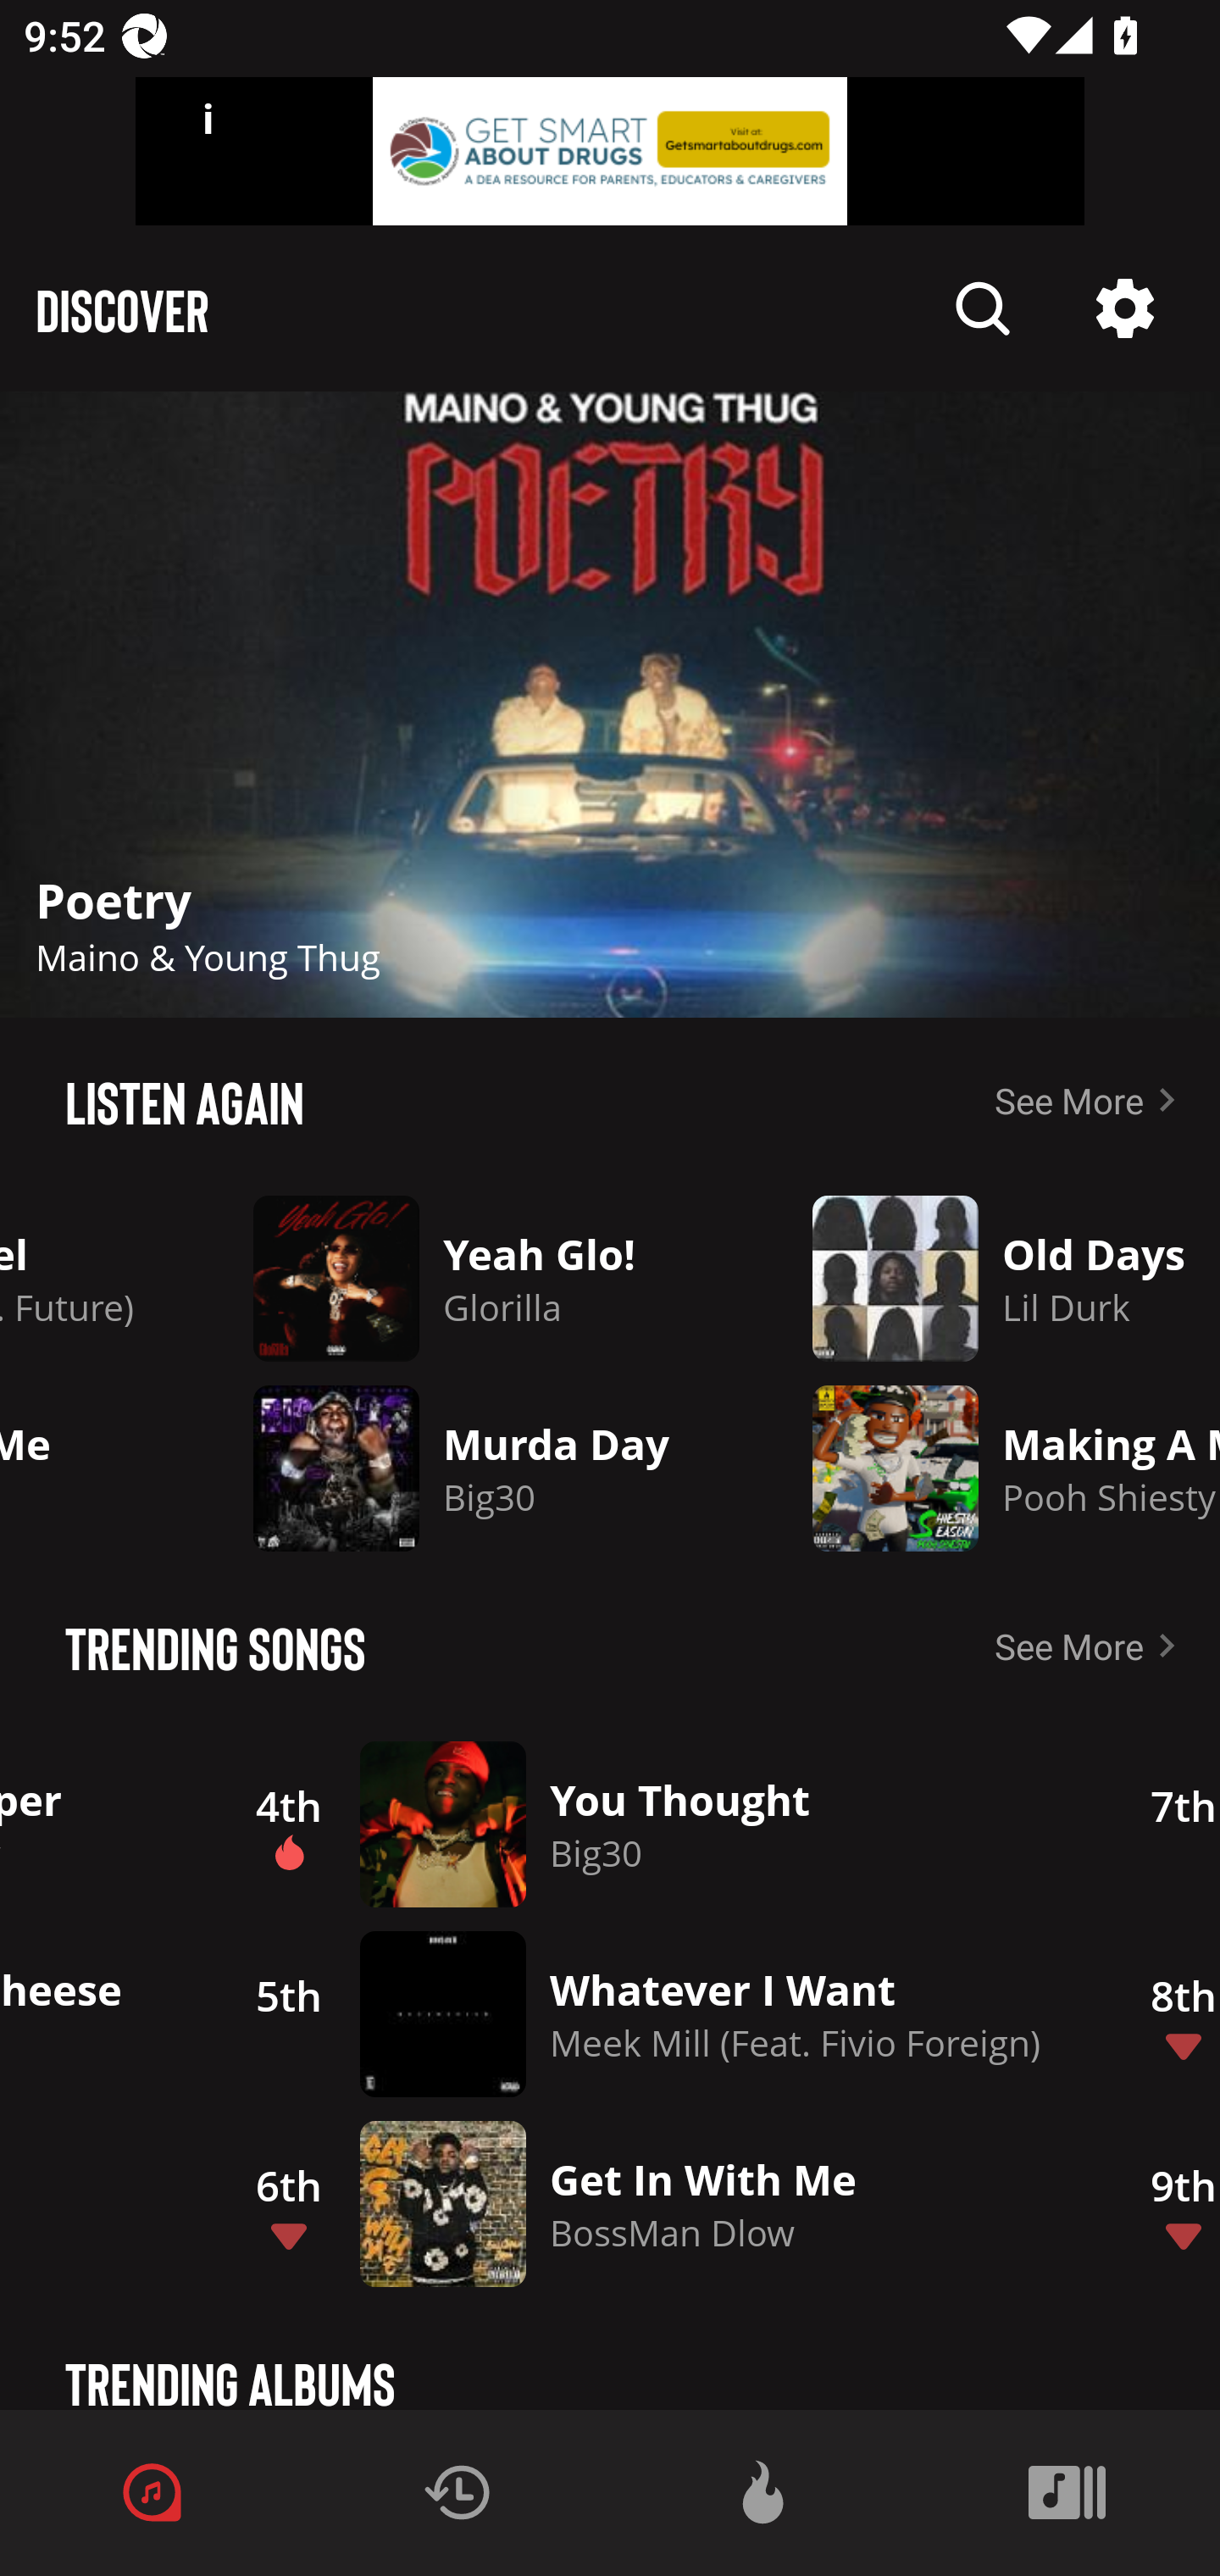  What do you see at coordinates (1125, 308) in the screenshot?
I see `Description` at bounding box center [1125, 308].